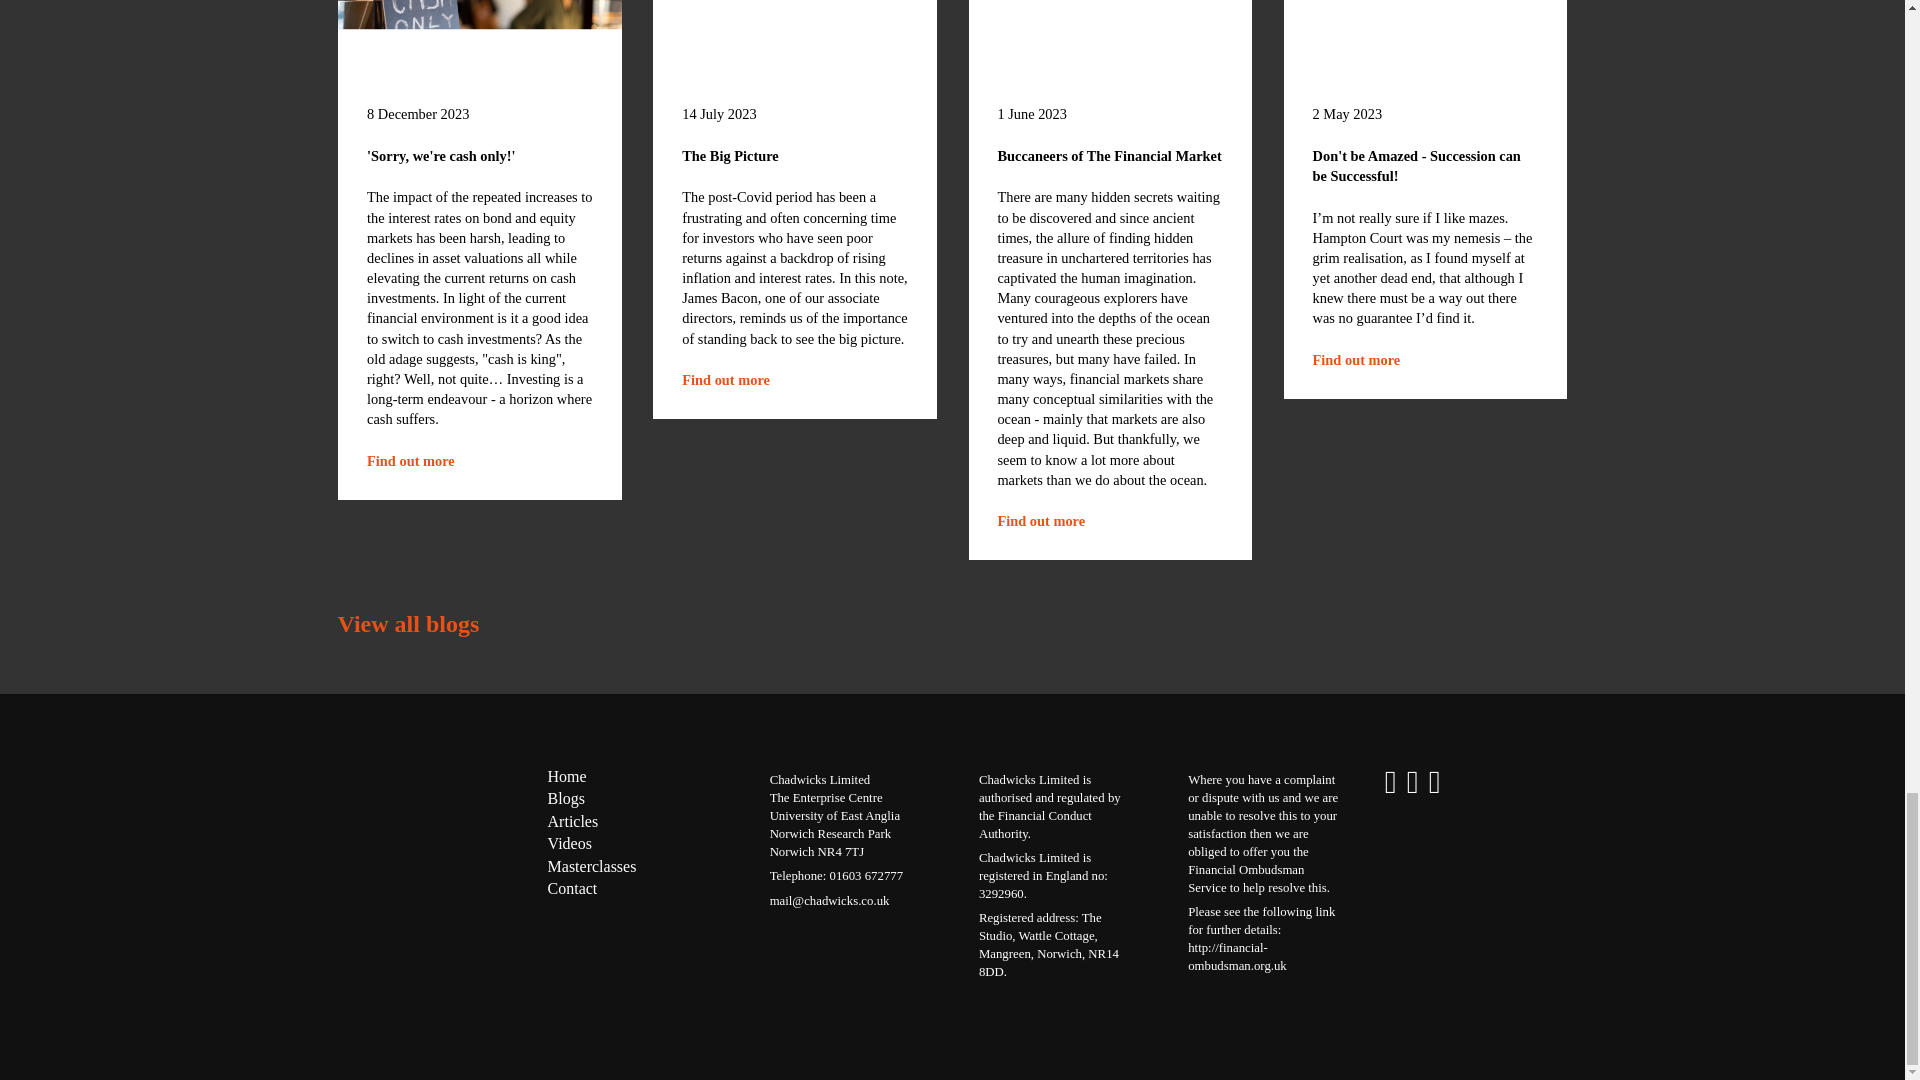  Describe the element at coordinates (569, 844) in the screenshot. I see `Videos` at that location.